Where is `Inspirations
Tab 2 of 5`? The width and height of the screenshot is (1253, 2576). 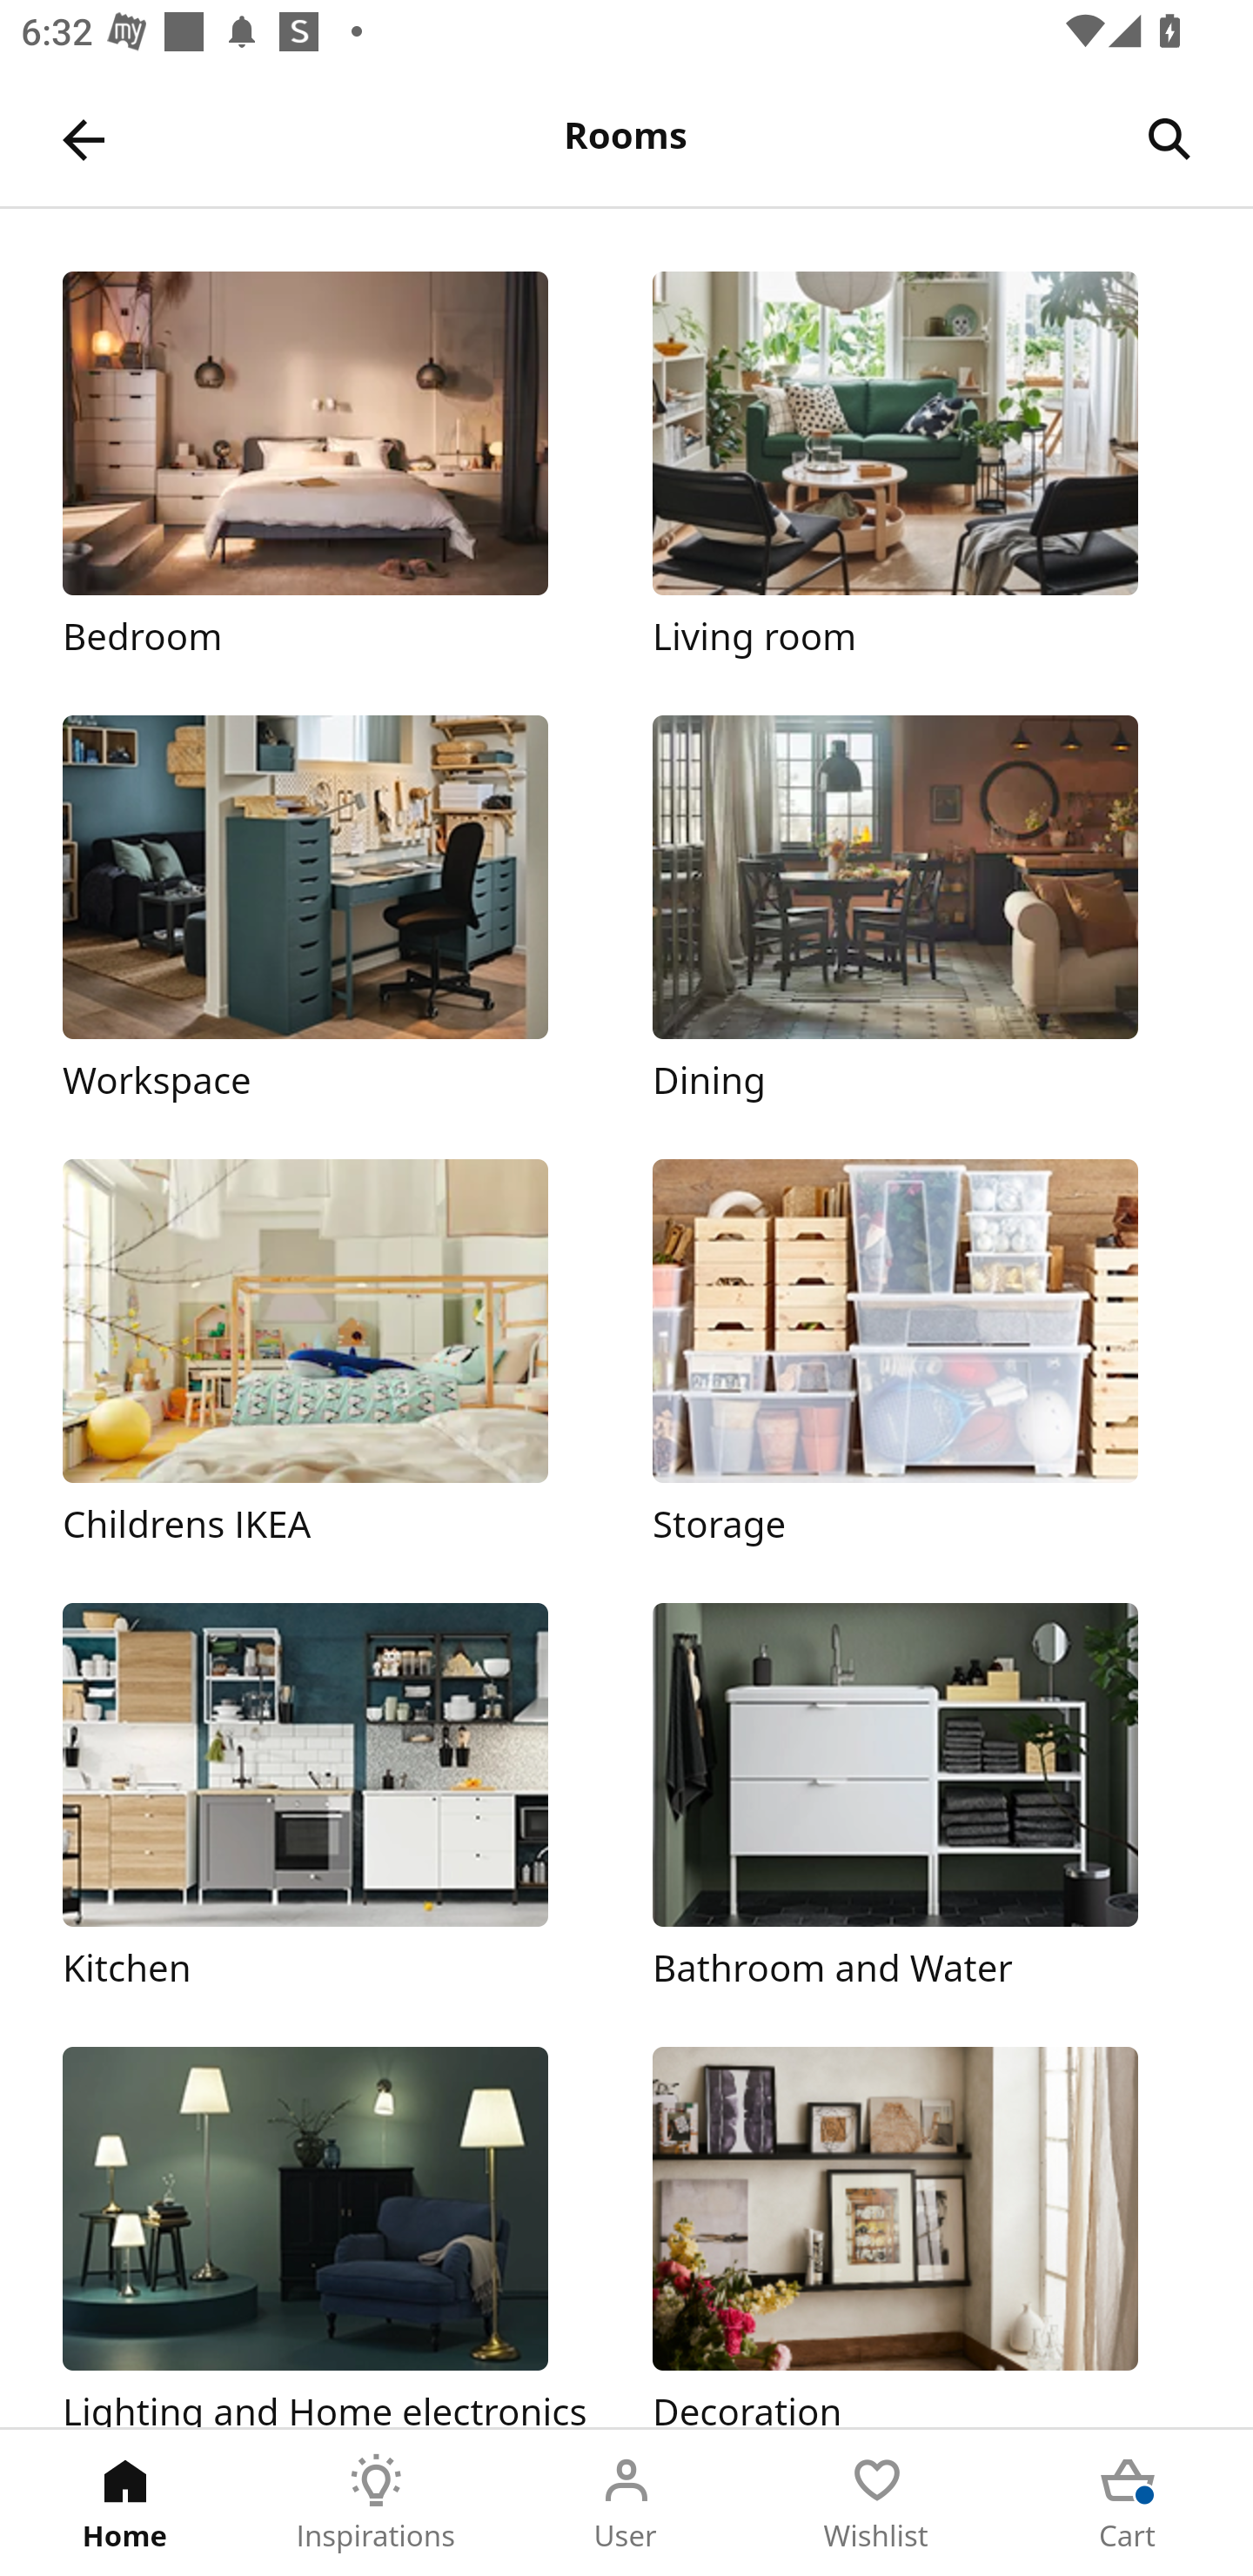 Inspirations
Tab 2 of 5 is located at coordinates (376, 2503).